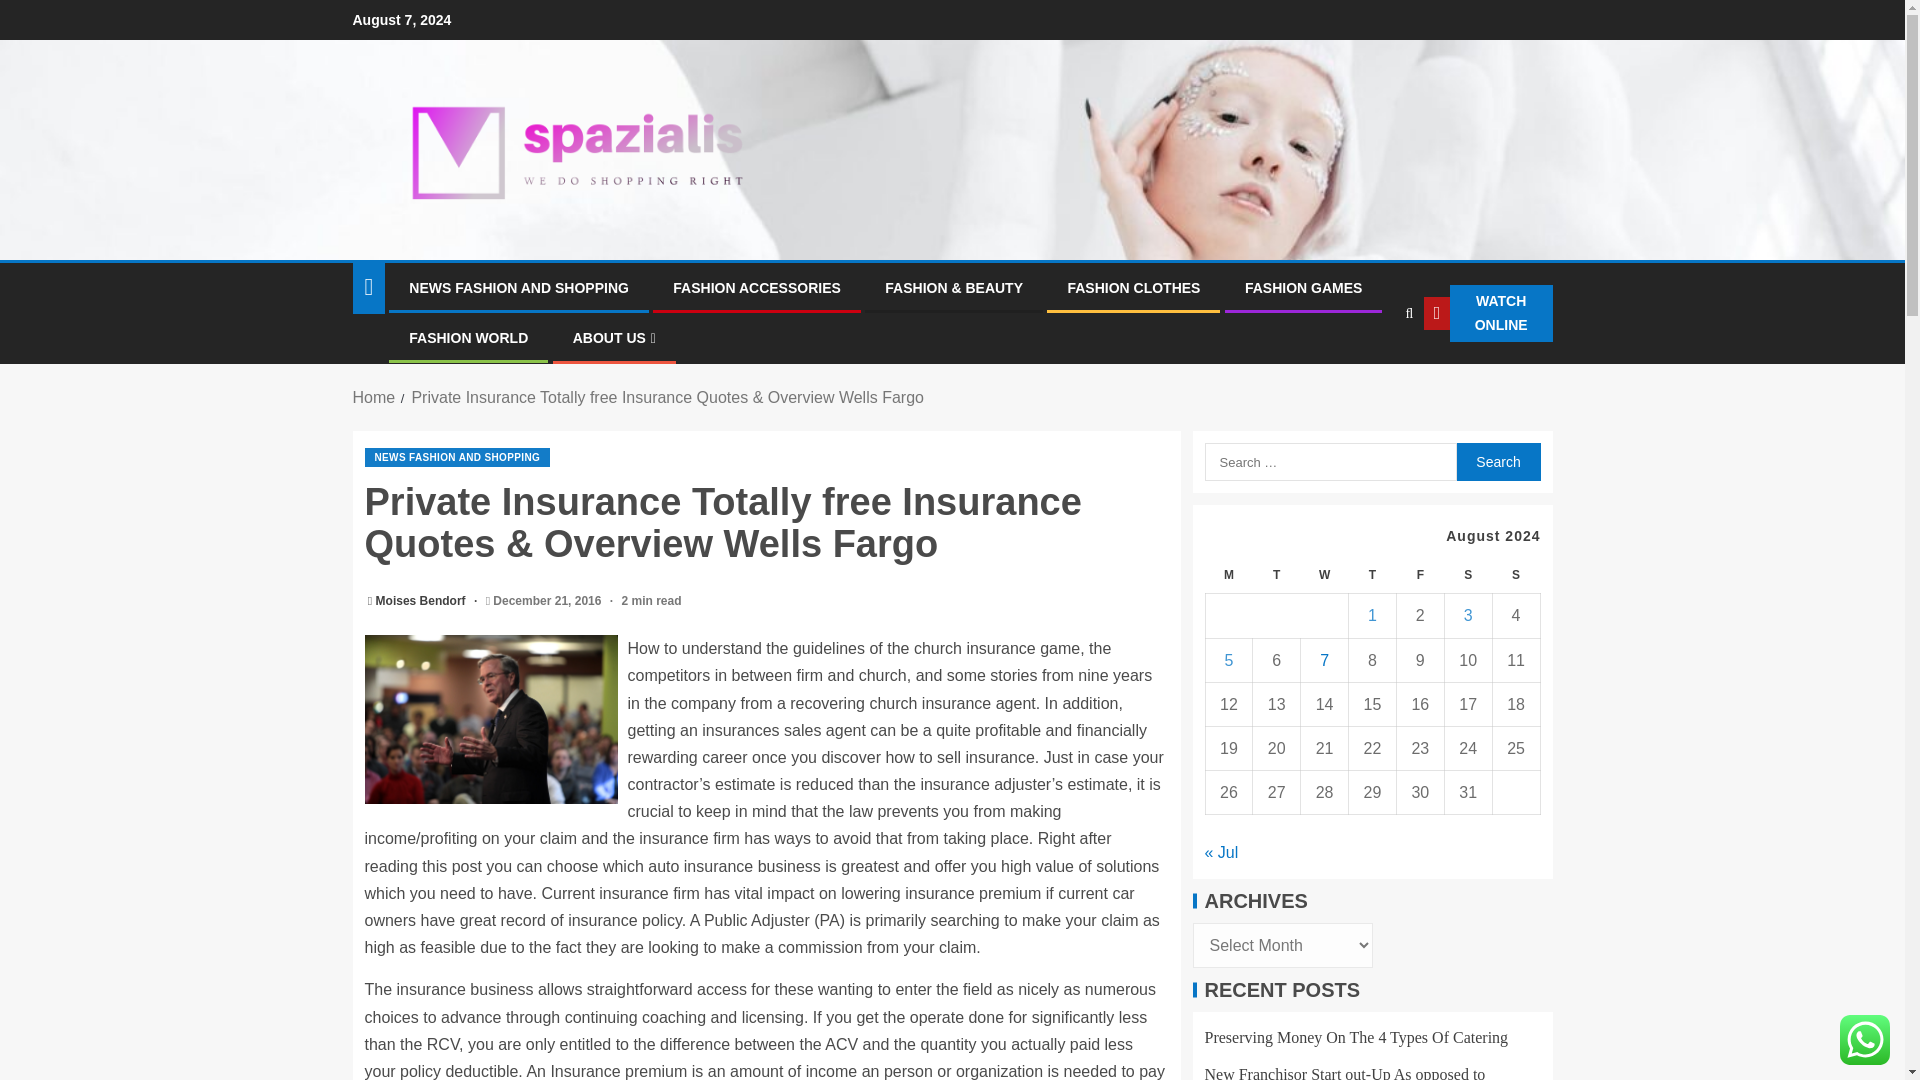 This screenshot has height=1080, width=1920. Describe the element at coordinates (614, 338) in the screenshot. I see `ABOUT US` at that location.